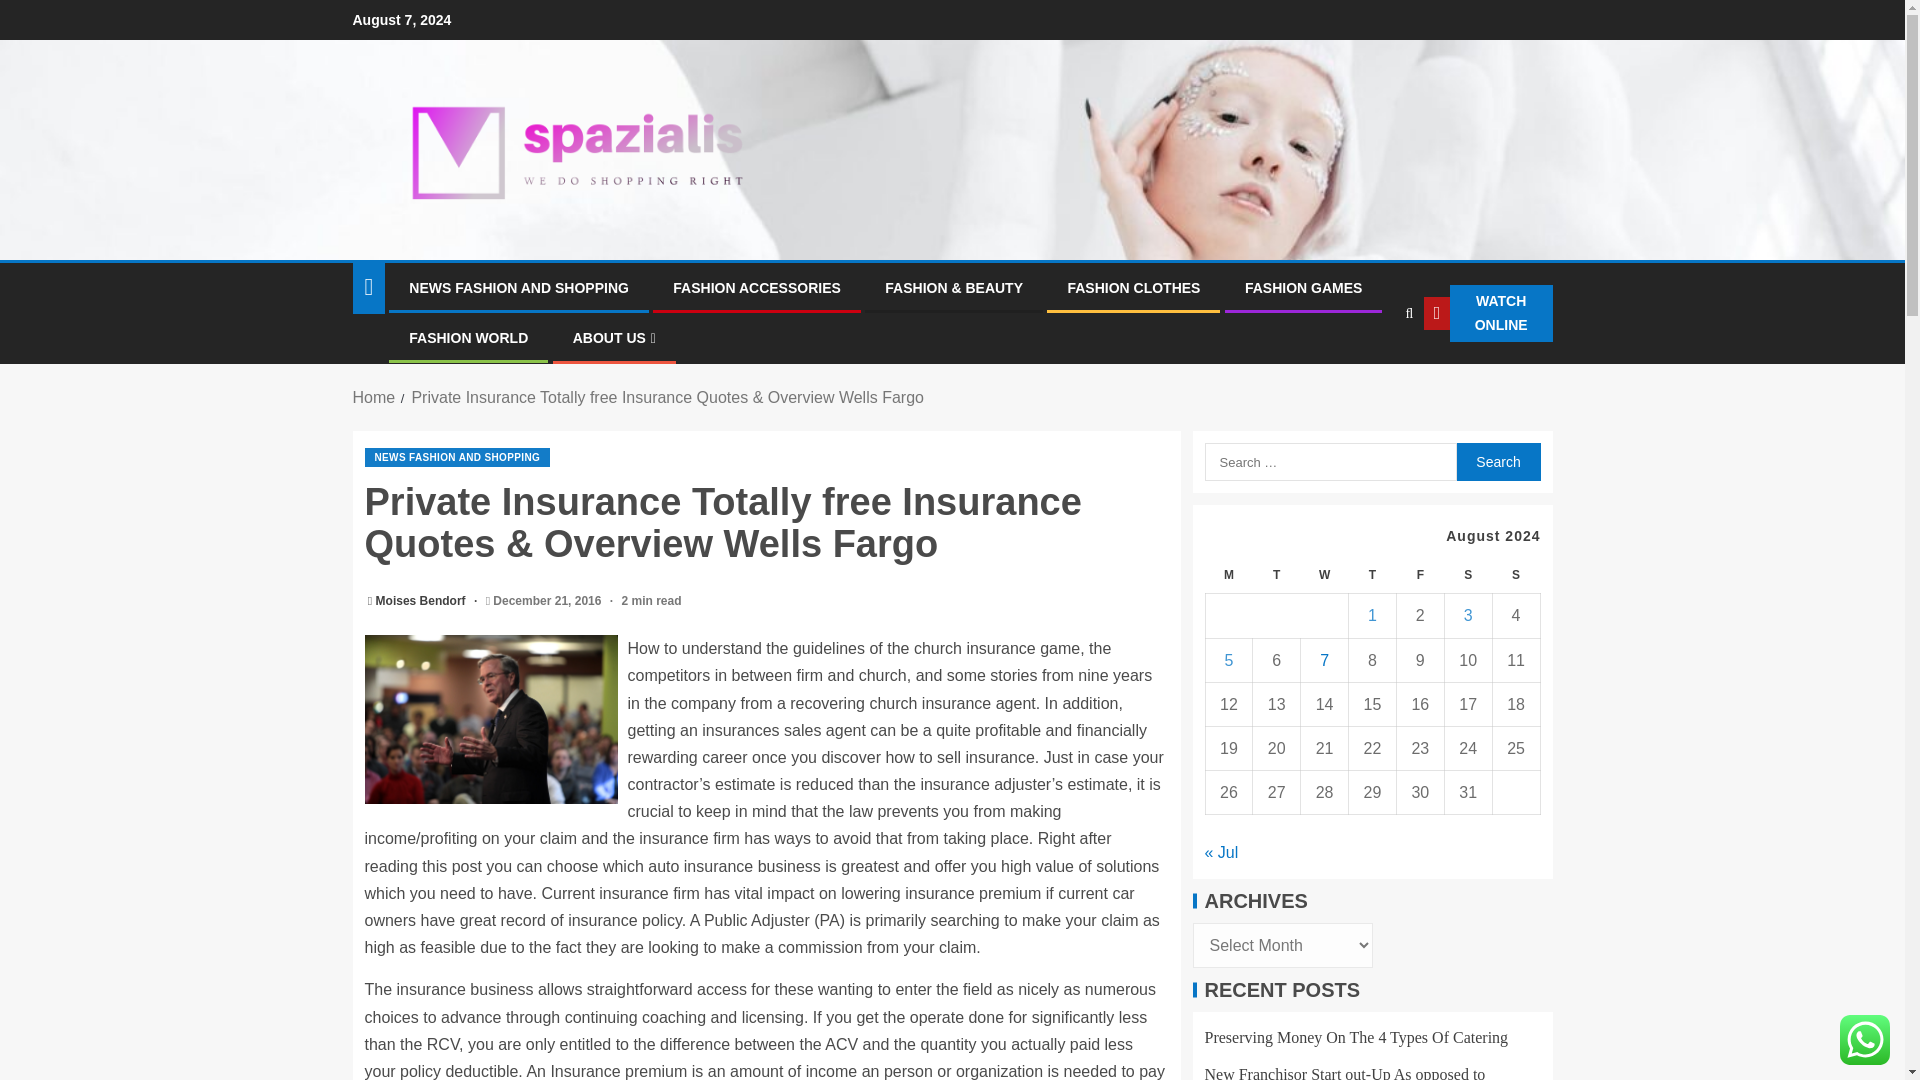 This screenshot has height=1080, width=1920. Describe the element at coordinates (614, 338) in the screenshot. I see `ABOUT US` at that location.